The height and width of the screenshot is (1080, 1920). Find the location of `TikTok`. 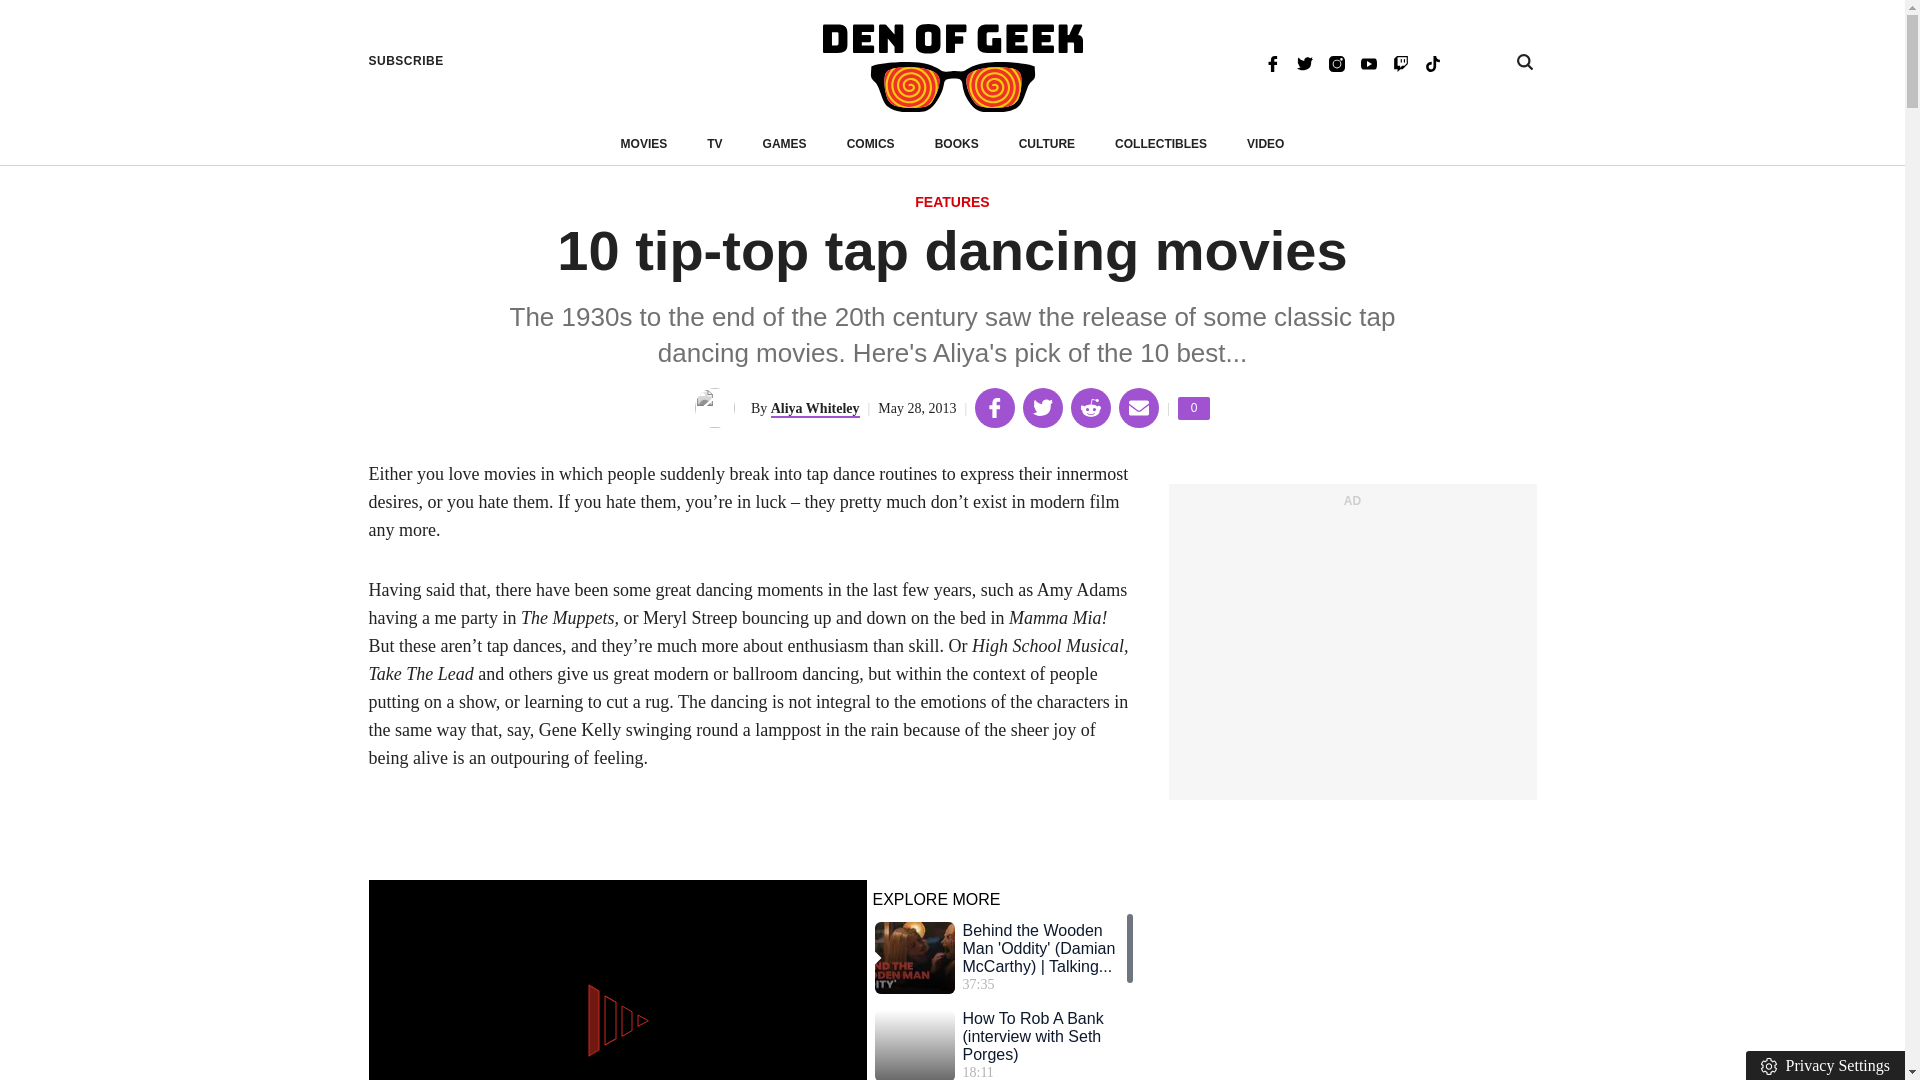

TikTok is located at coordinates (1432, 62).